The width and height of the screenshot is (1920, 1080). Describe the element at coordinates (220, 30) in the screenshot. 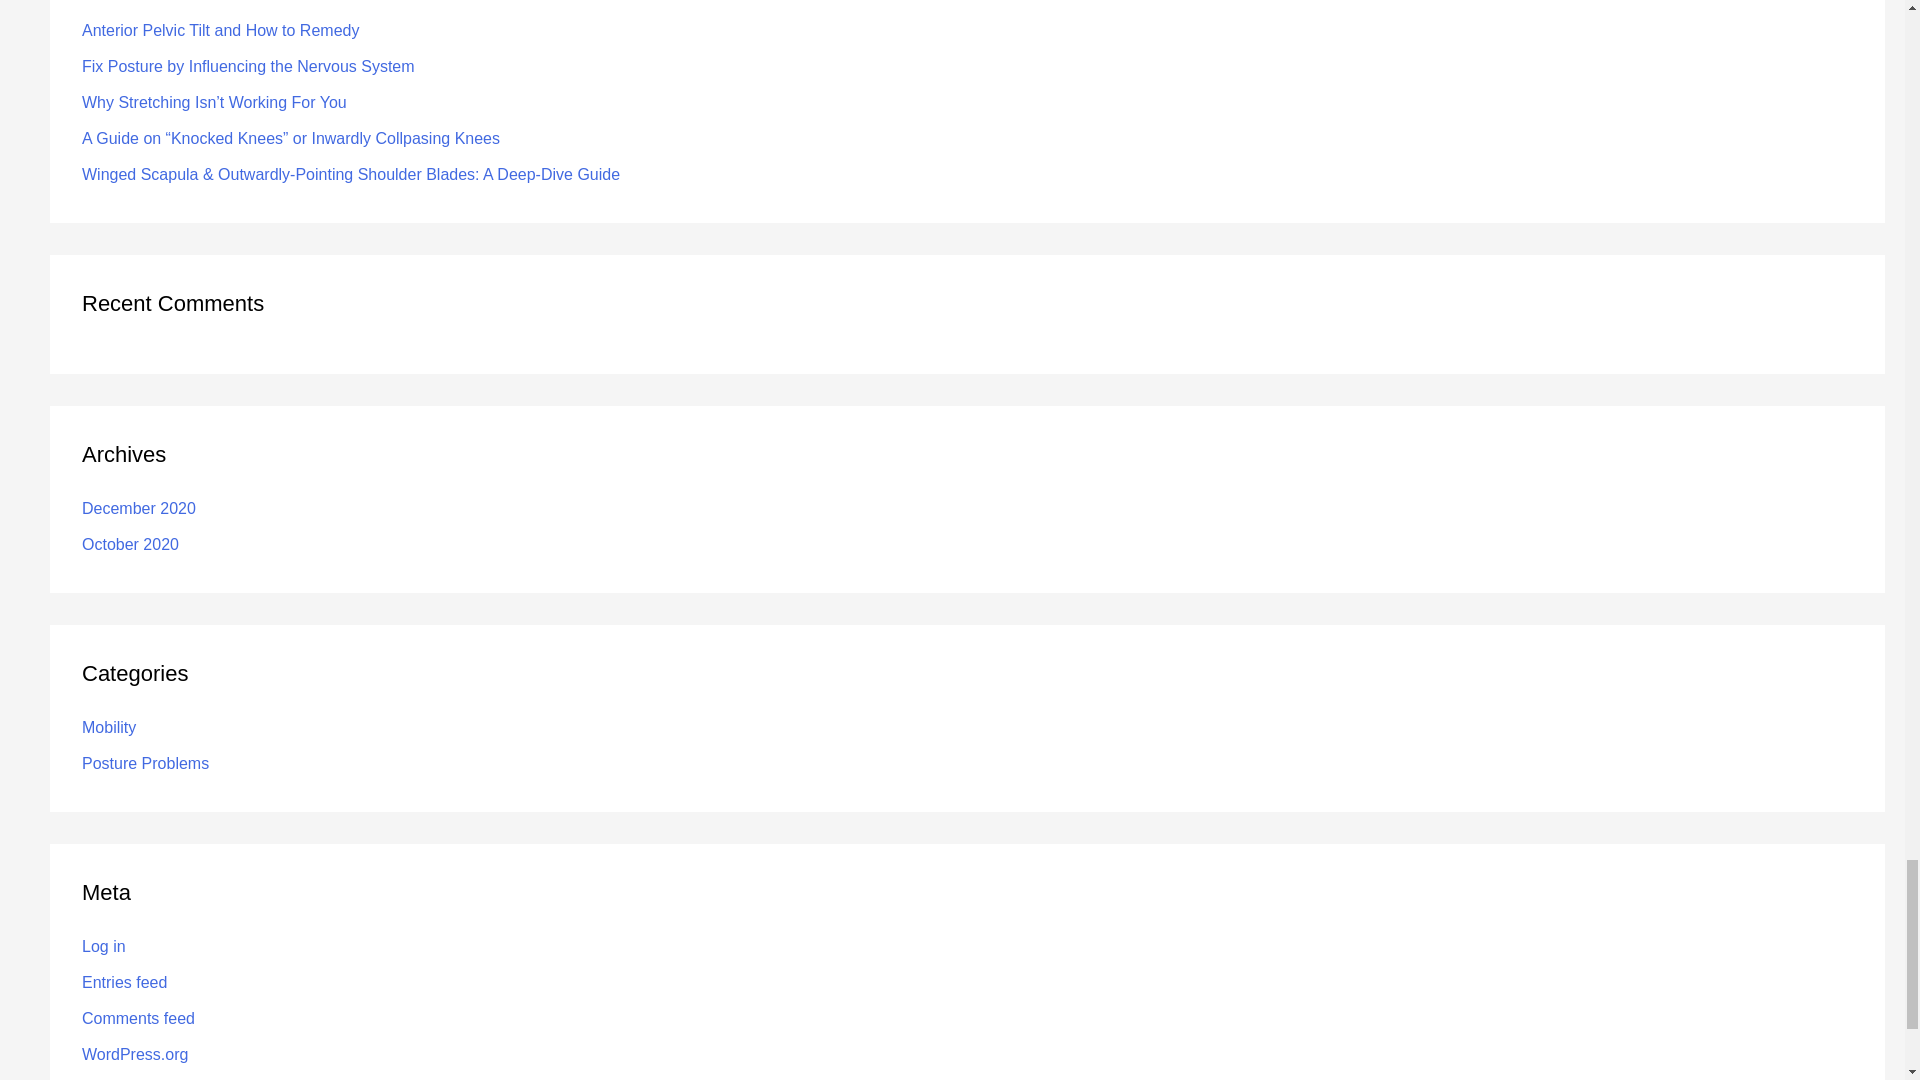

I see `Anterior Pelvic Tilt and How to Remedy` at that location.